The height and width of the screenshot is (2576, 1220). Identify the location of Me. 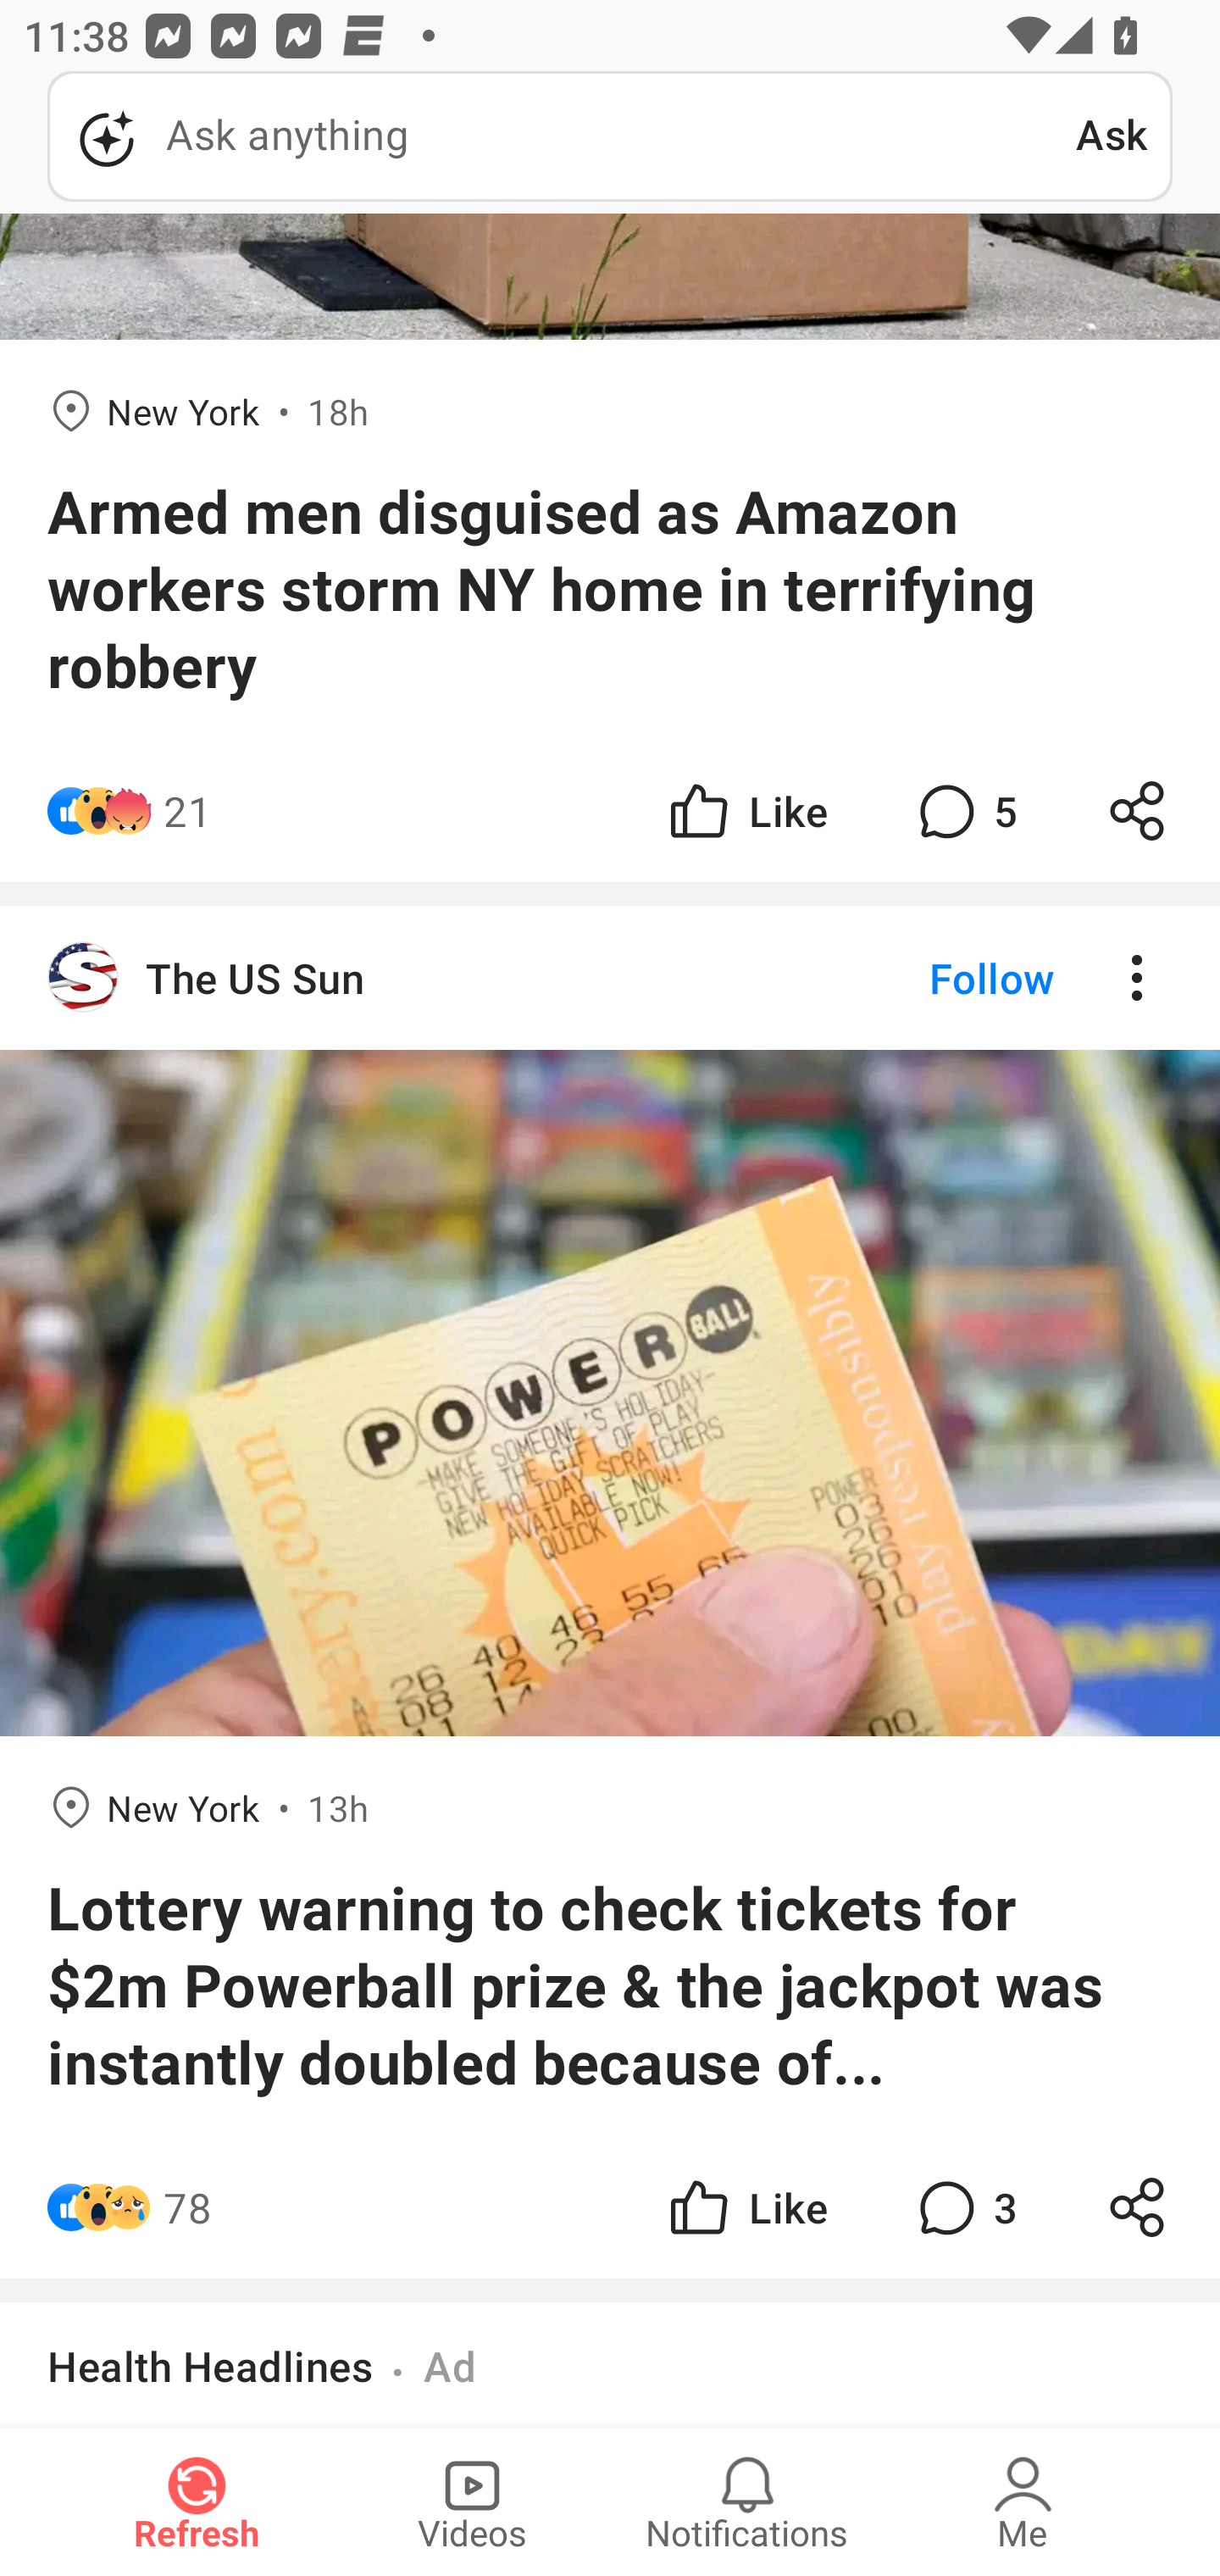
(1023, 2501).